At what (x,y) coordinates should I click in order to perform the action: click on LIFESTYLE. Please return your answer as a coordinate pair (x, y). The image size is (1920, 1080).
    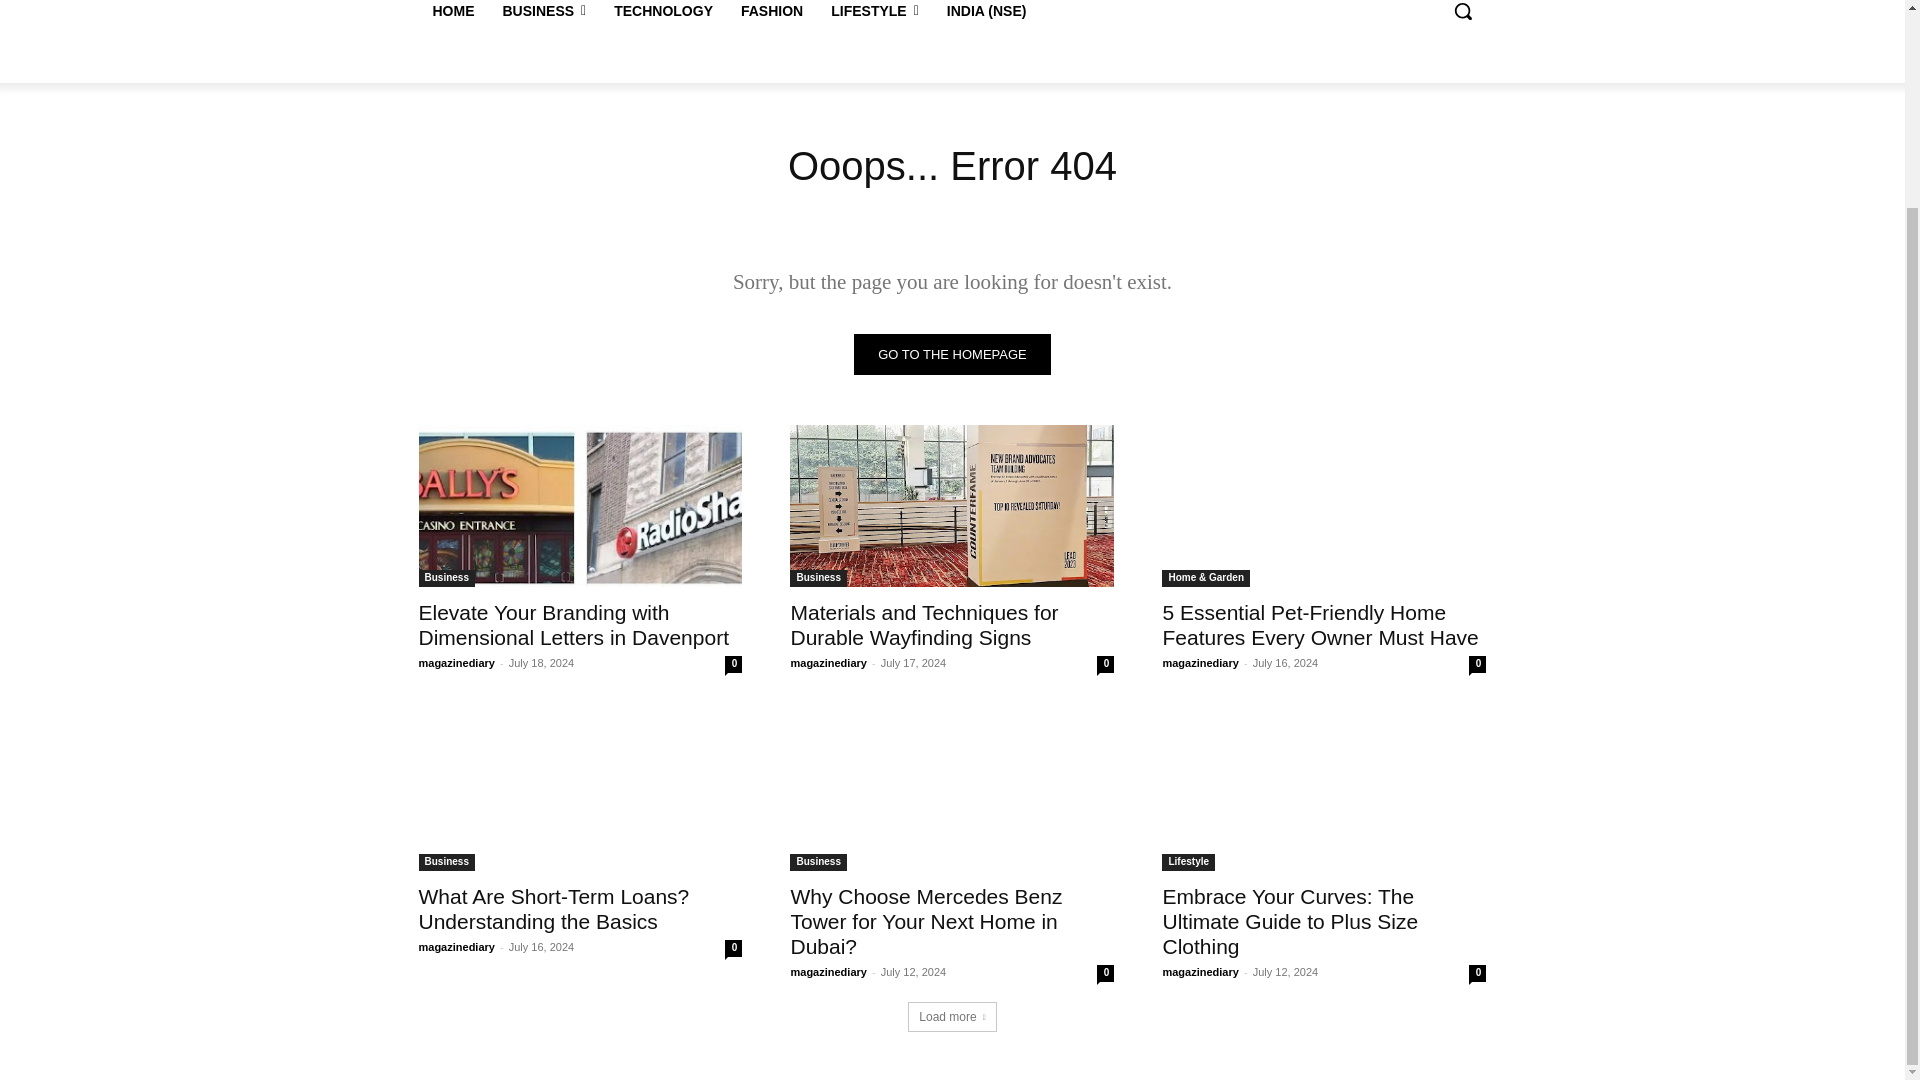
    Looking at the image, I should click on (875, 17).